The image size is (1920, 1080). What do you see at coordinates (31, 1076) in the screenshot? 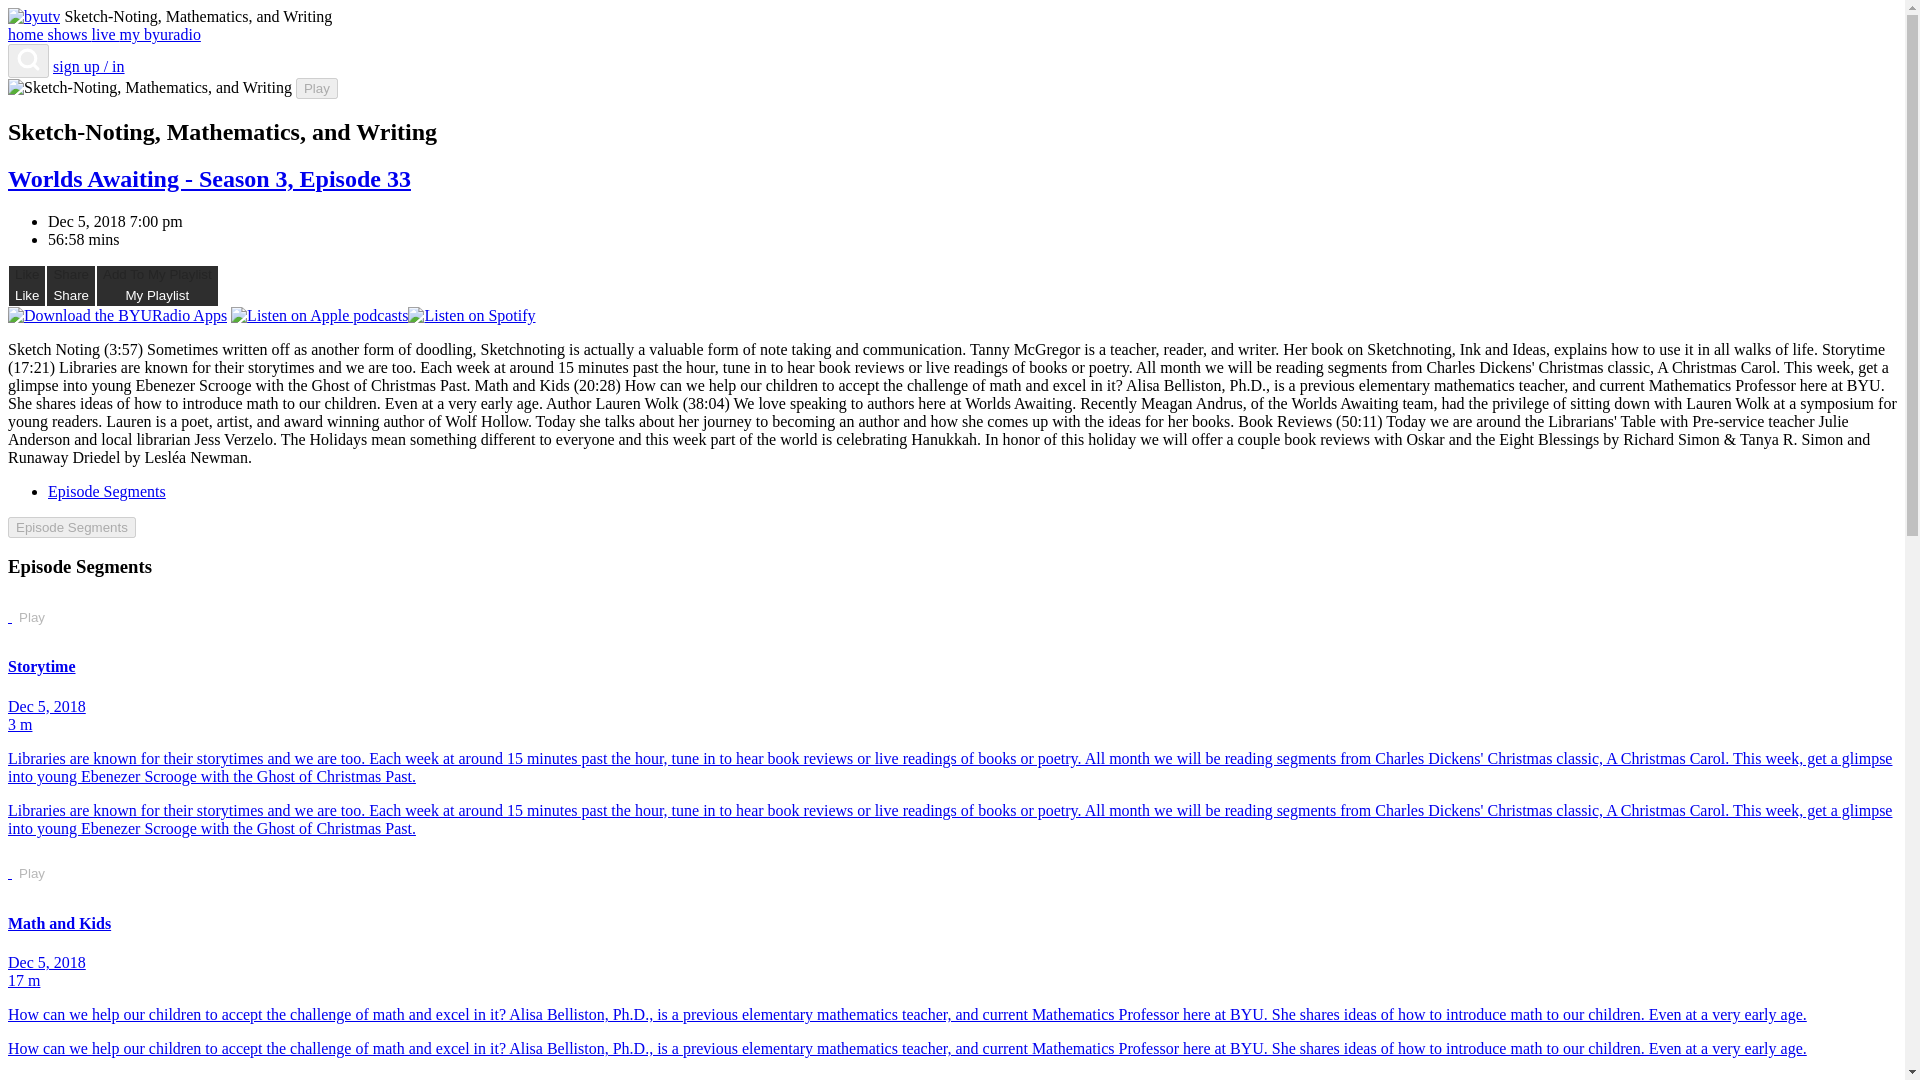
I see `Play` at bounding box center [31, 1076].